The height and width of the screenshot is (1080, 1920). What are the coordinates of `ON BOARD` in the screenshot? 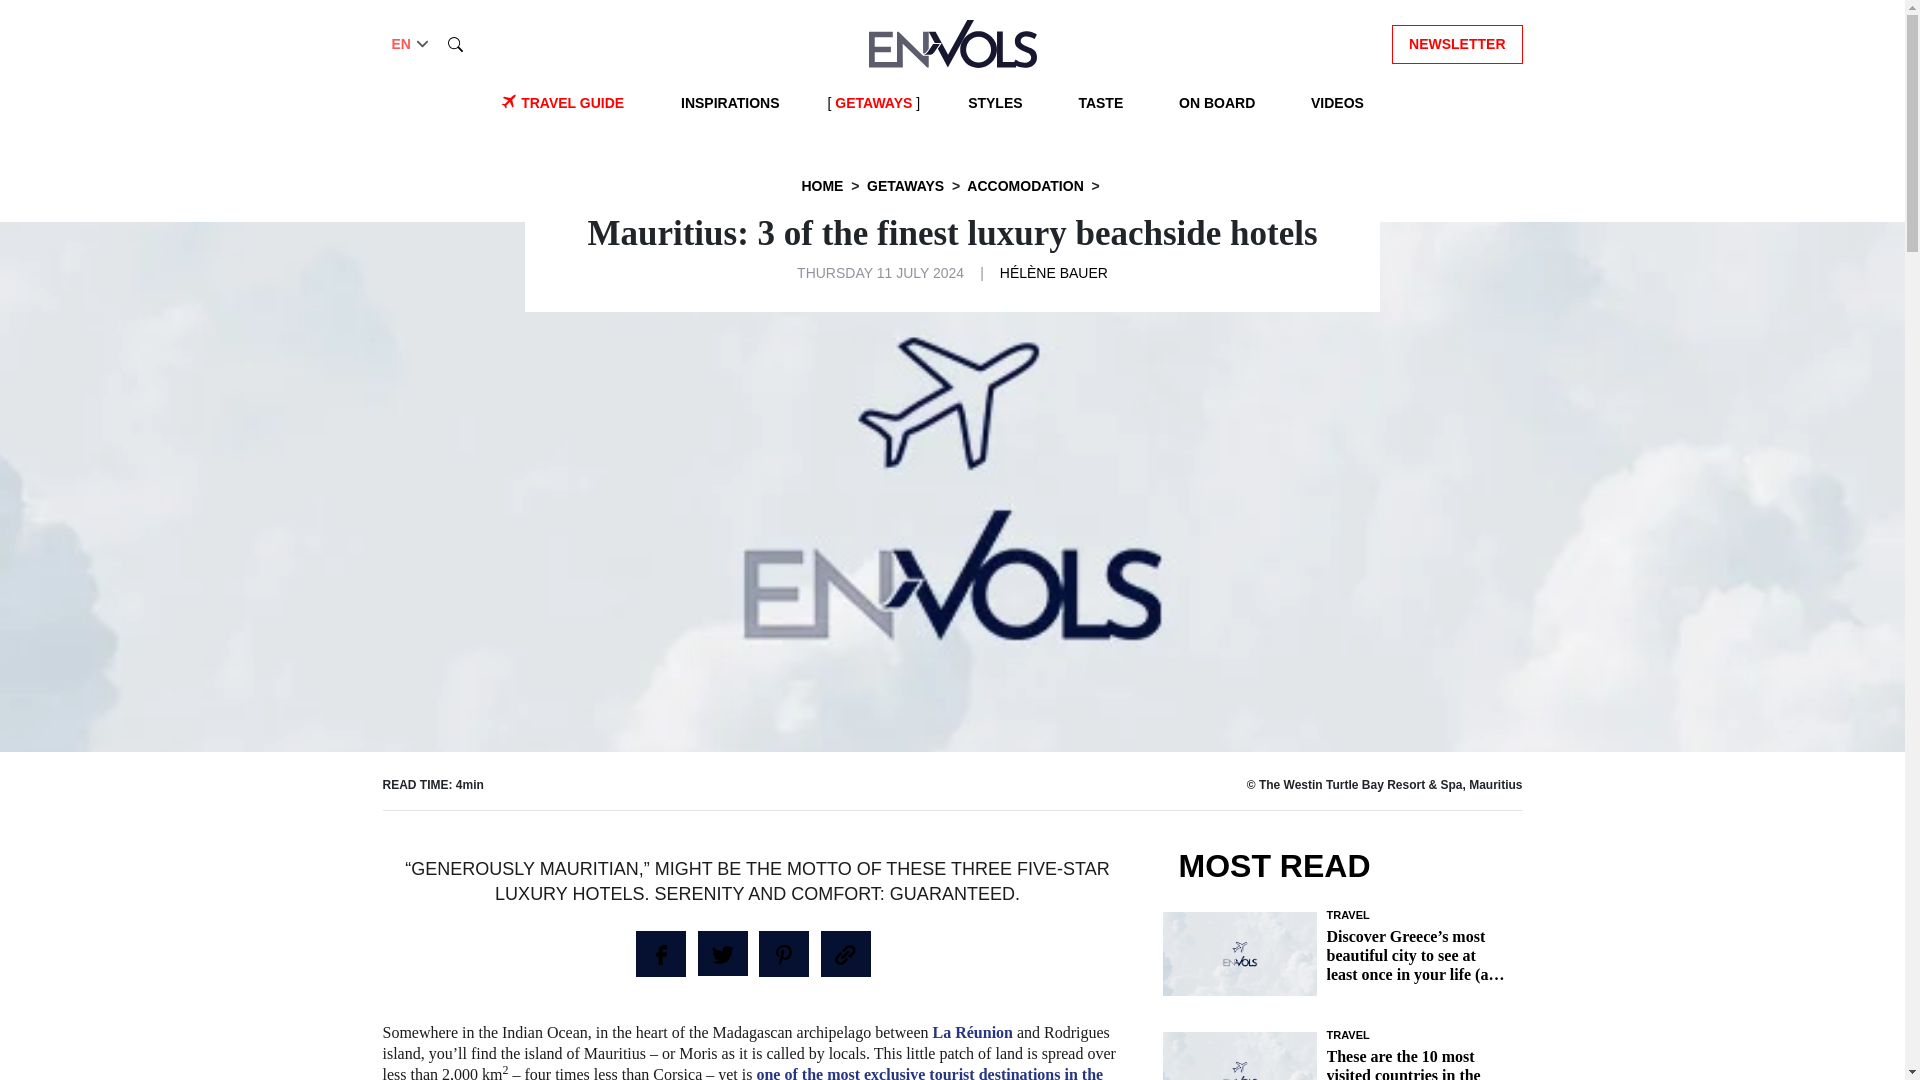 It's located at (1217, 103).